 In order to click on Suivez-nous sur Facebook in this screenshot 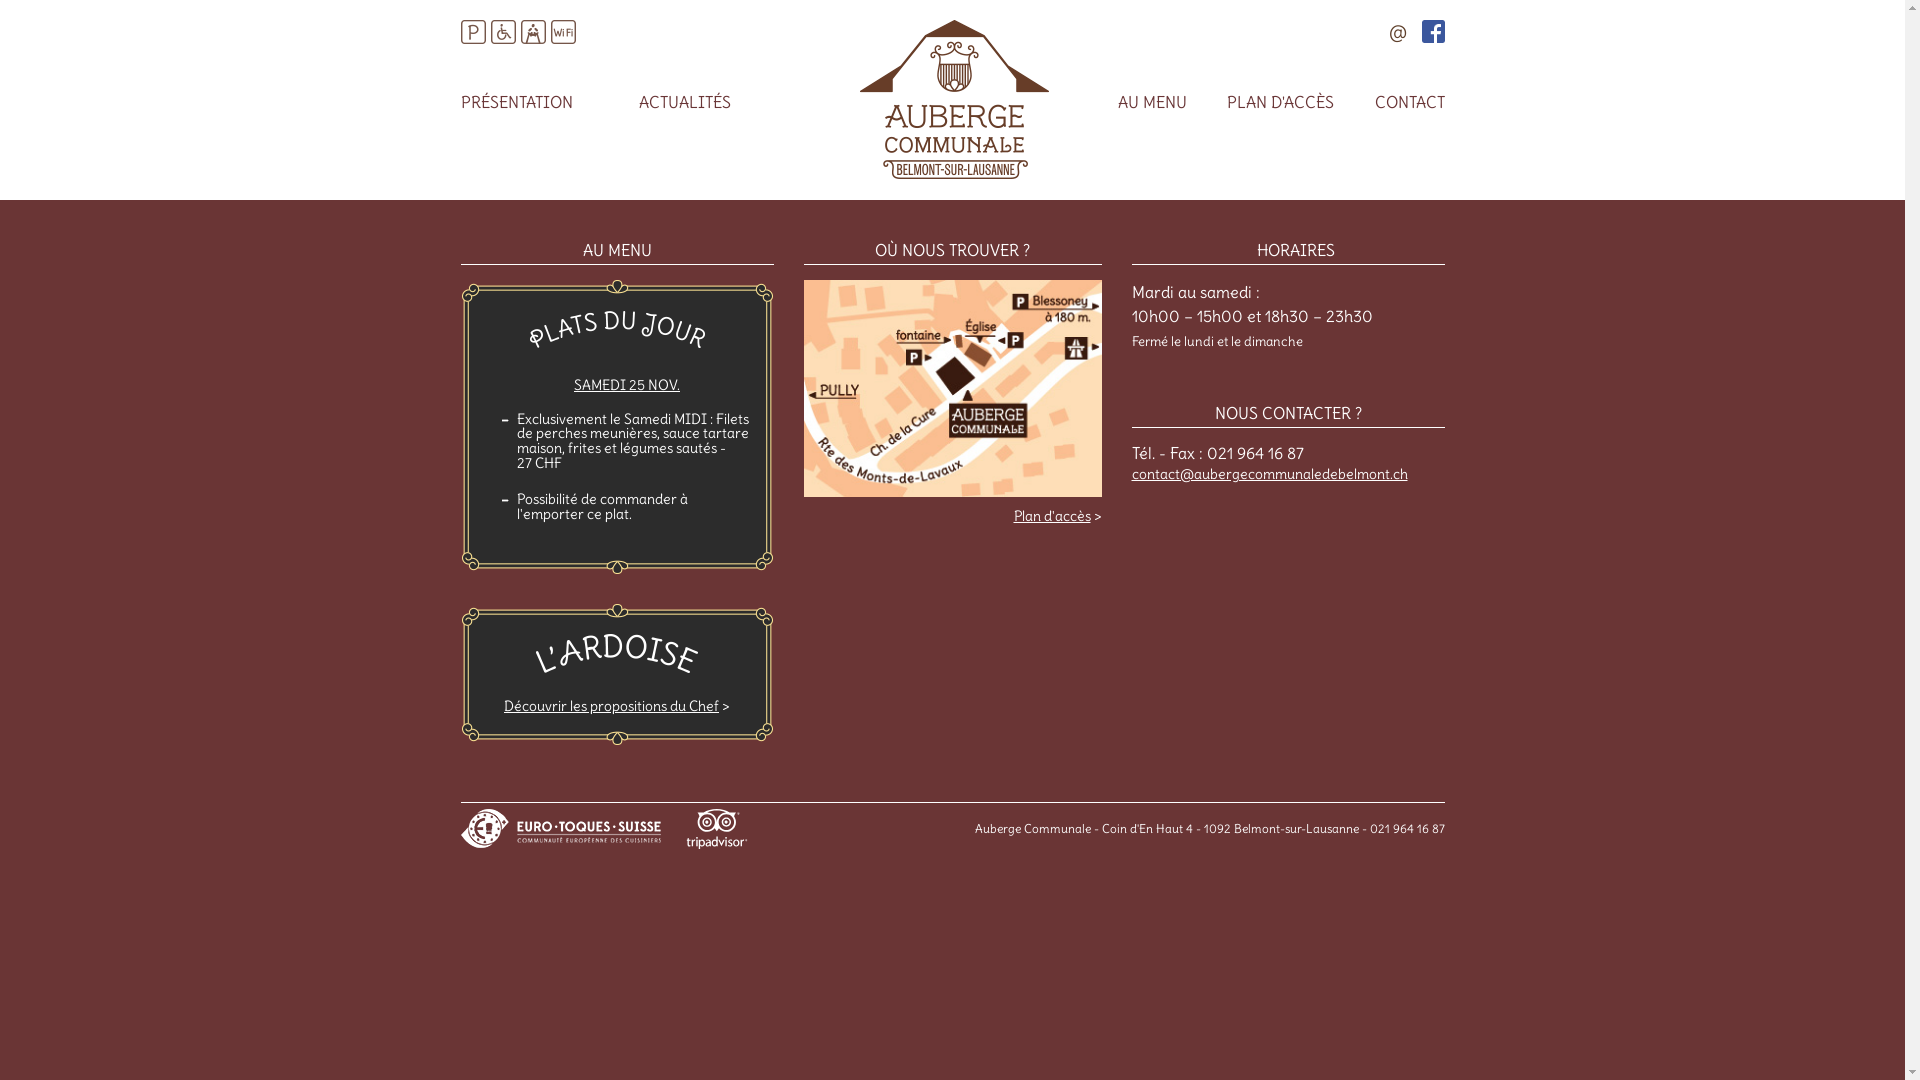, I will do `click(1434, 32)`.